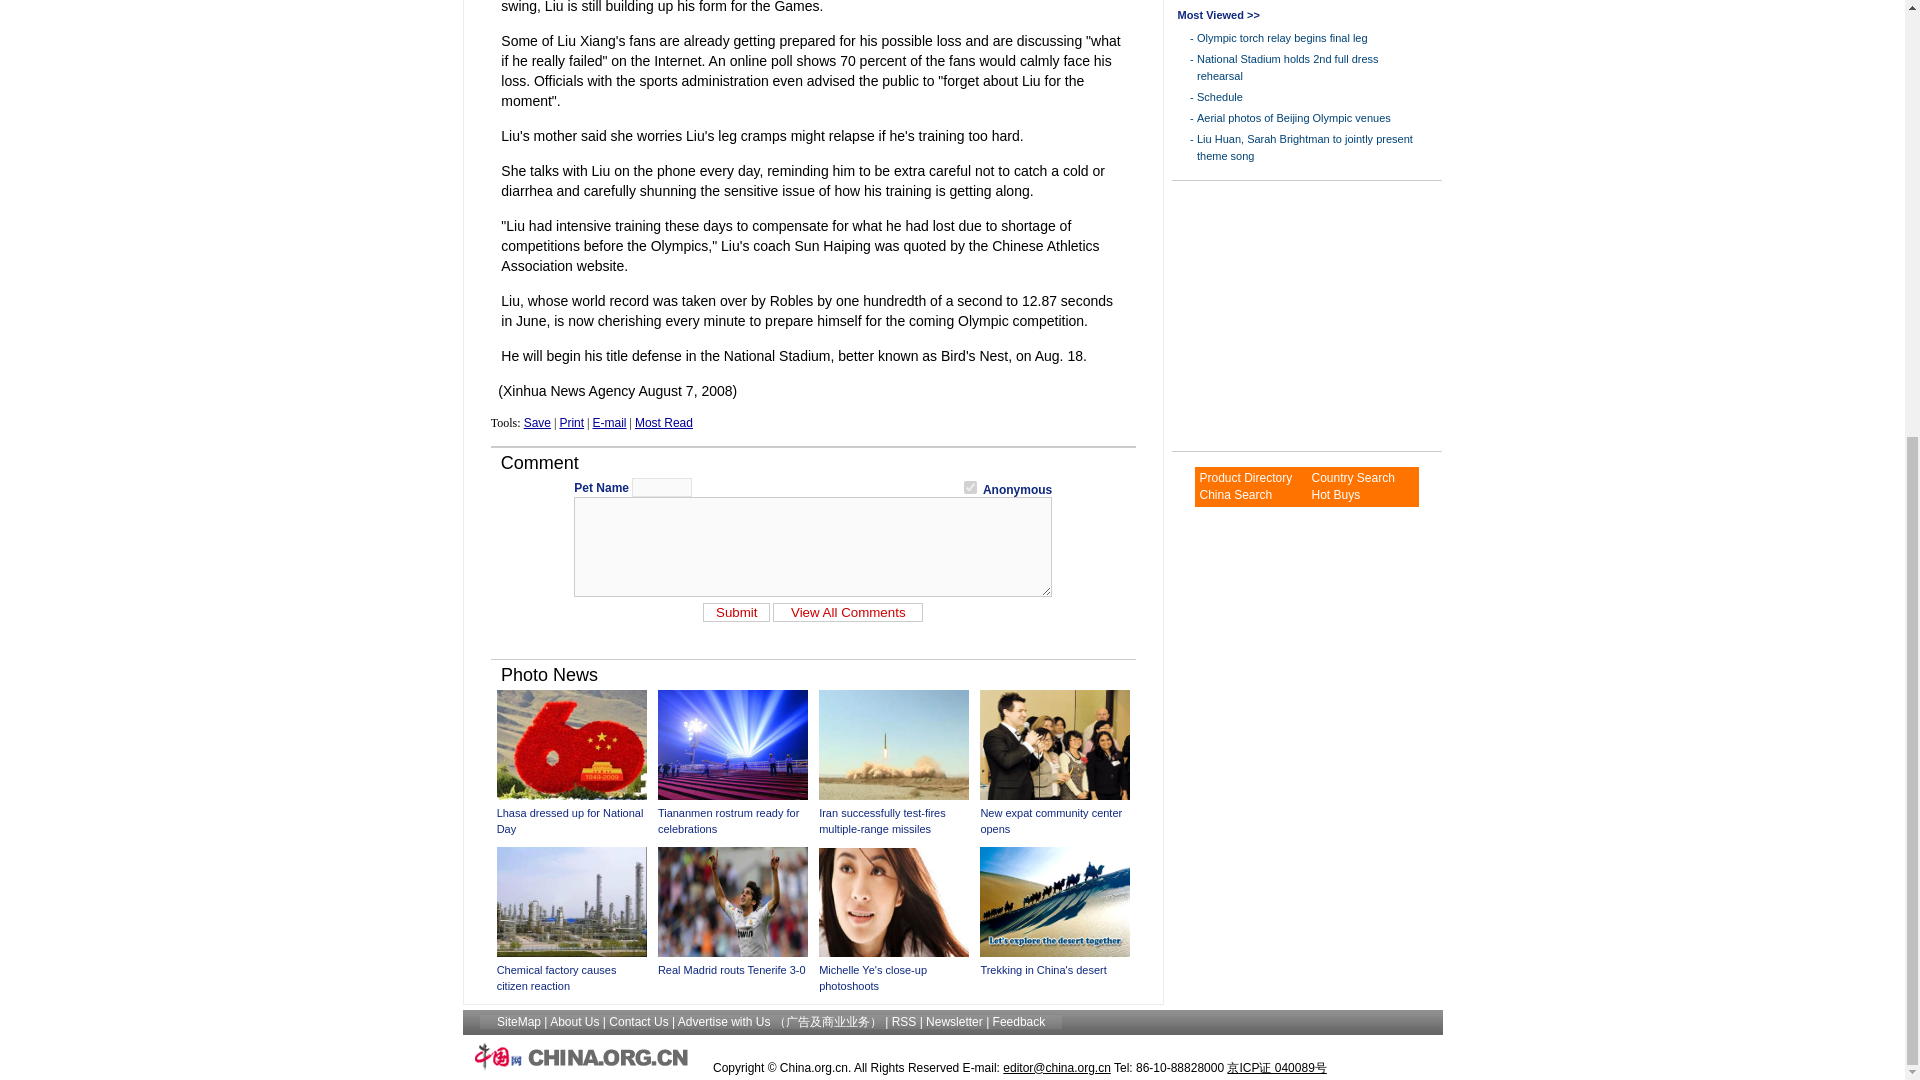 The height and width of the screenshot is (1080, 1920). Describe the element at coordinates (538, 422) in the screenshot. I see `Save` at that location.